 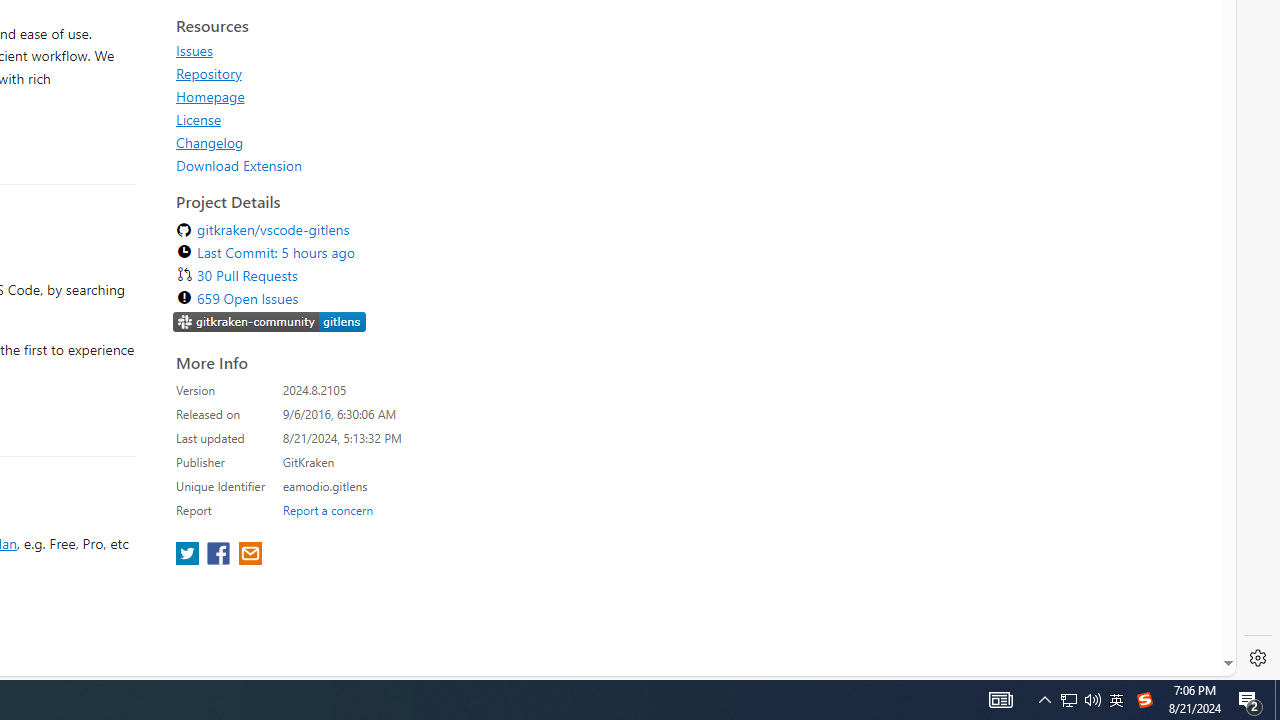 I want to click on share extension on twitter, so click(x=190, y=555).